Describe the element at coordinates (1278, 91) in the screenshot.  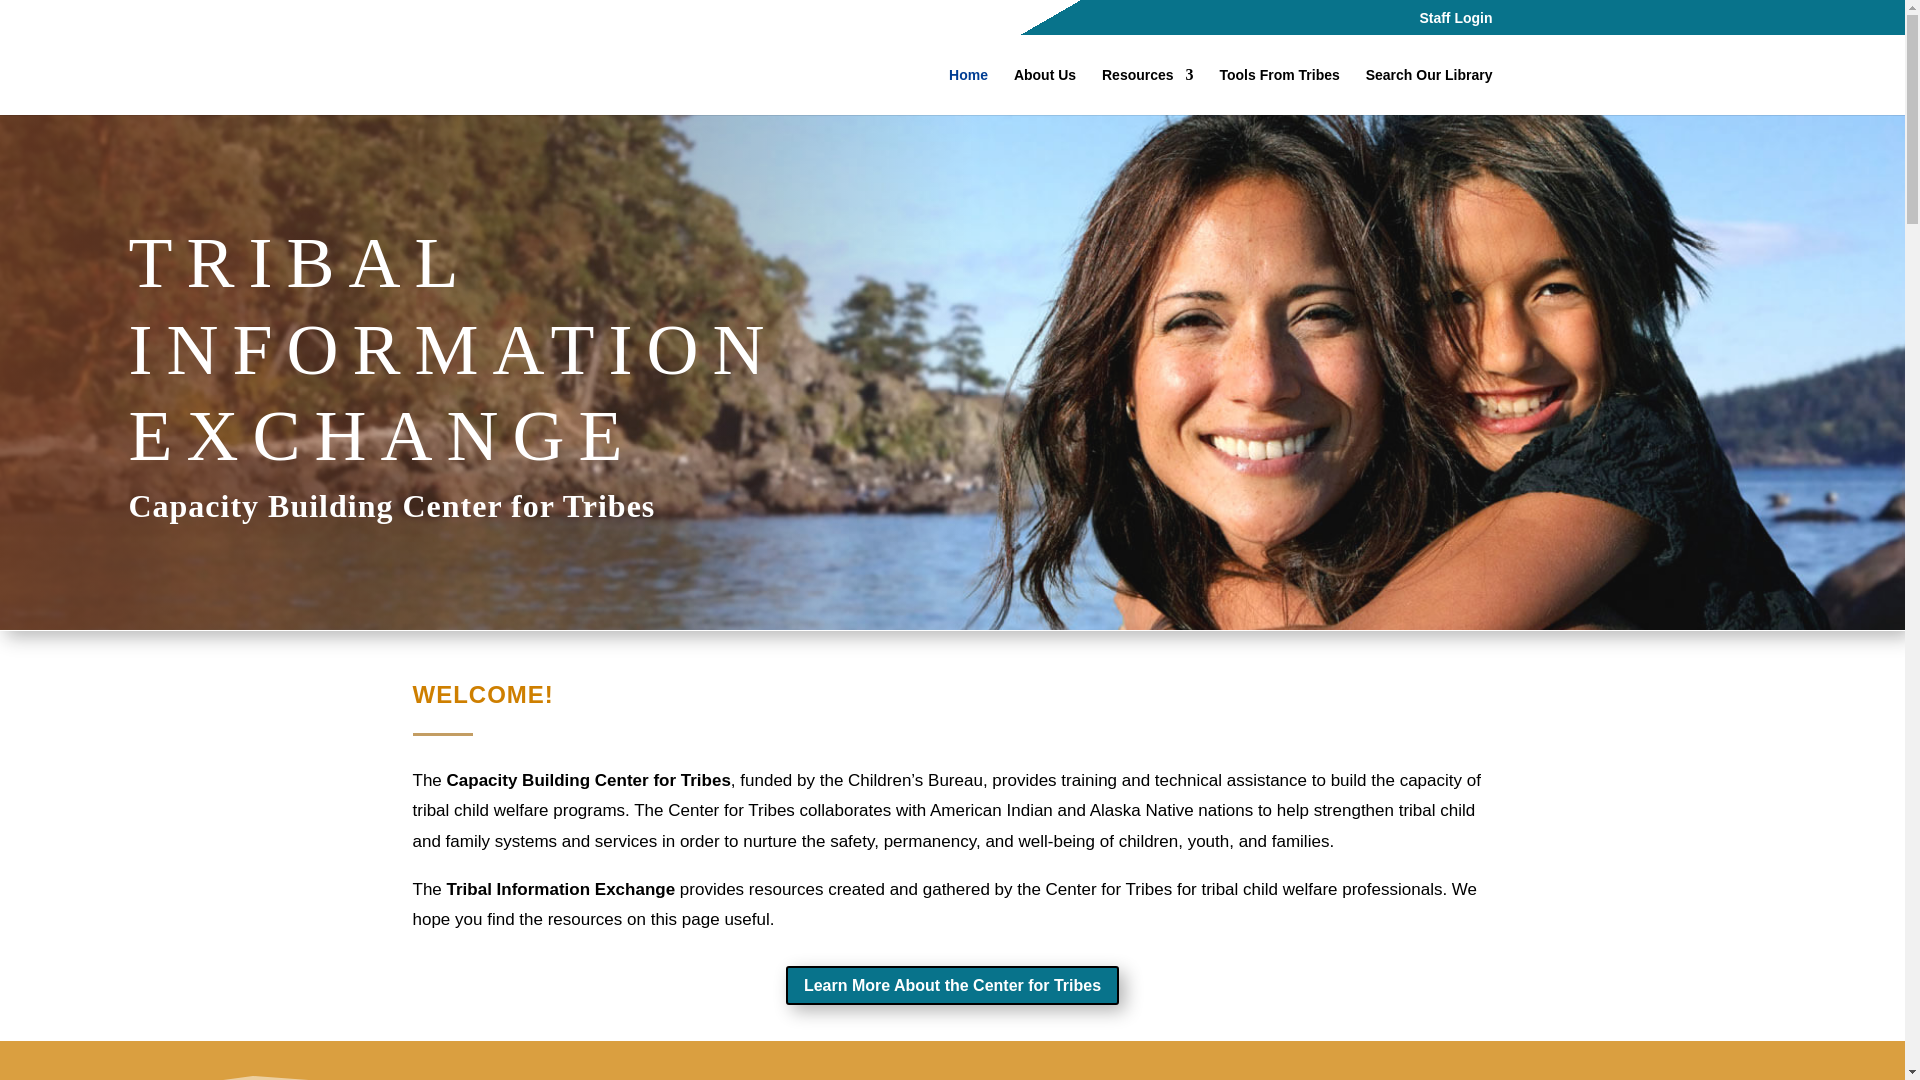
I see `Tools From Tribes` at that location.